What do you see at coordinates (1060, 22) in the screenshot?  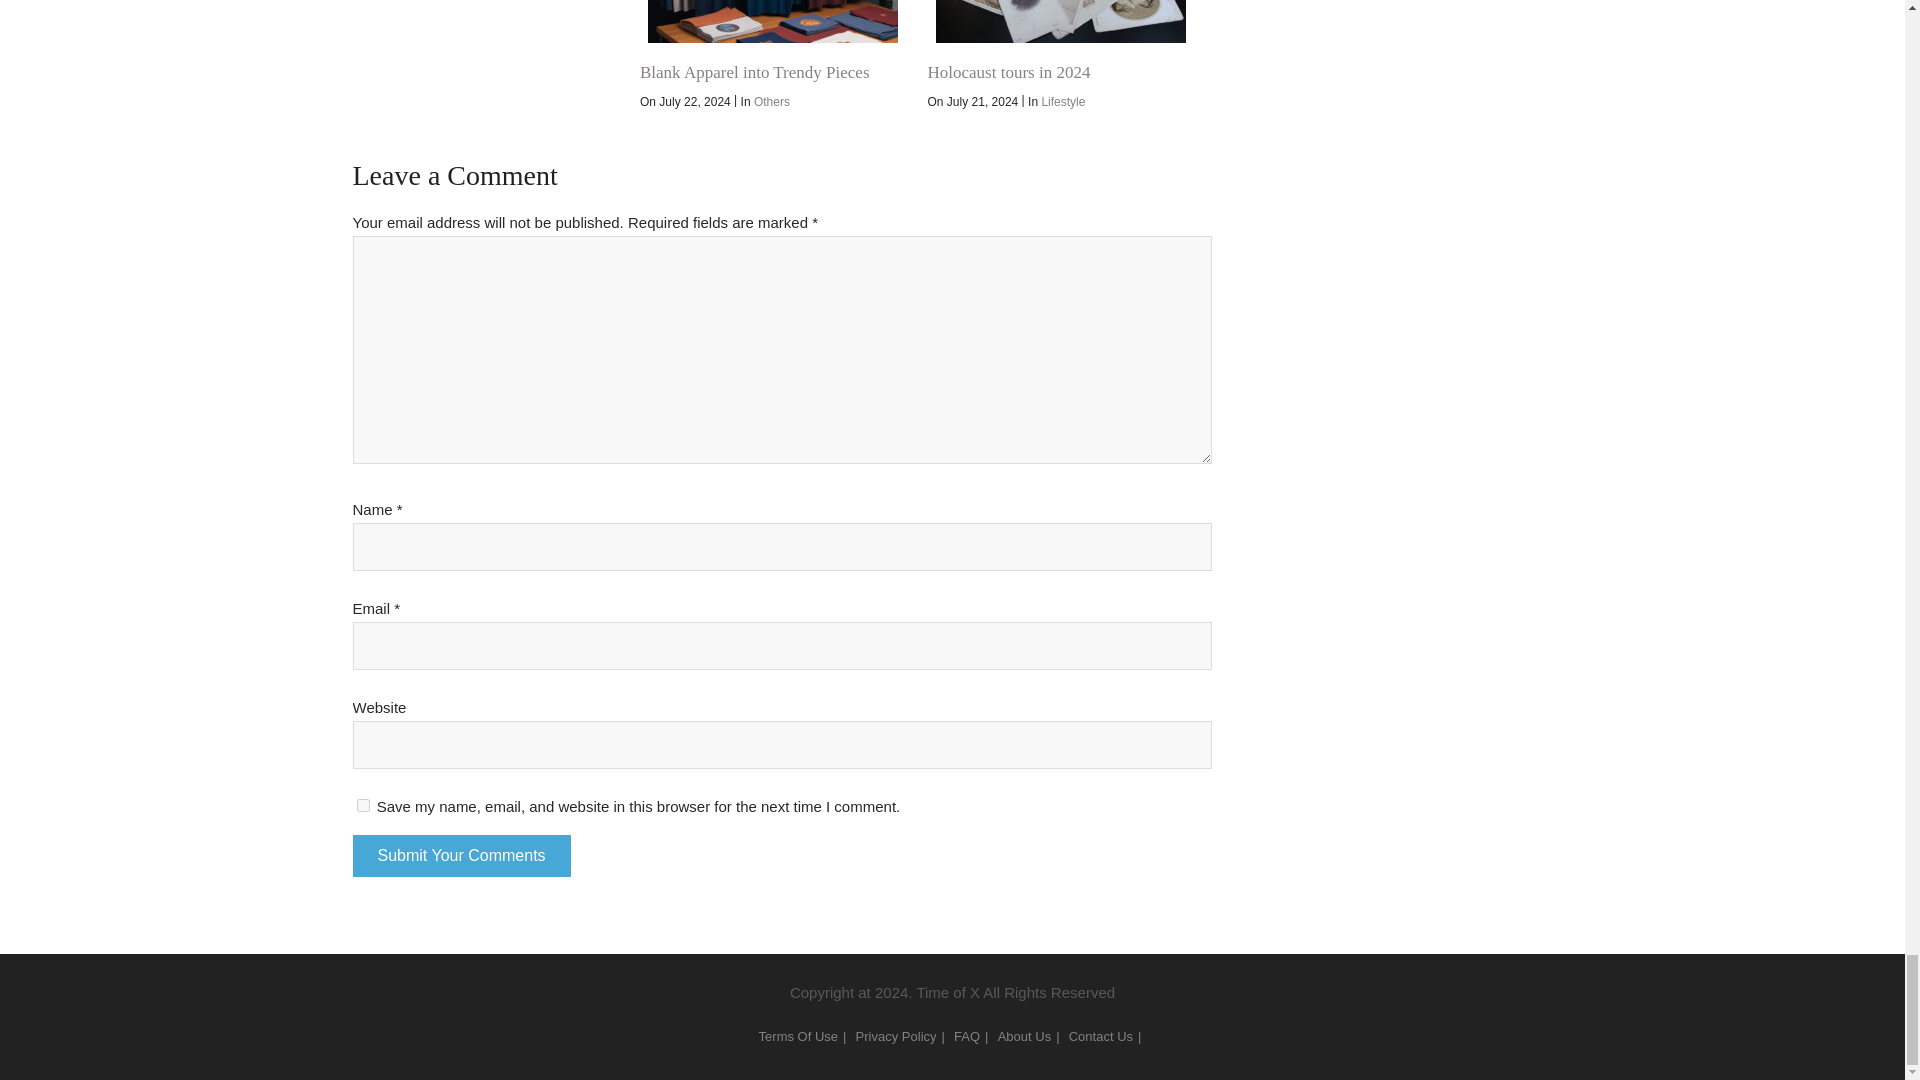 I see `Holocaust tours in 2024` at bounding box center [1060, 22].